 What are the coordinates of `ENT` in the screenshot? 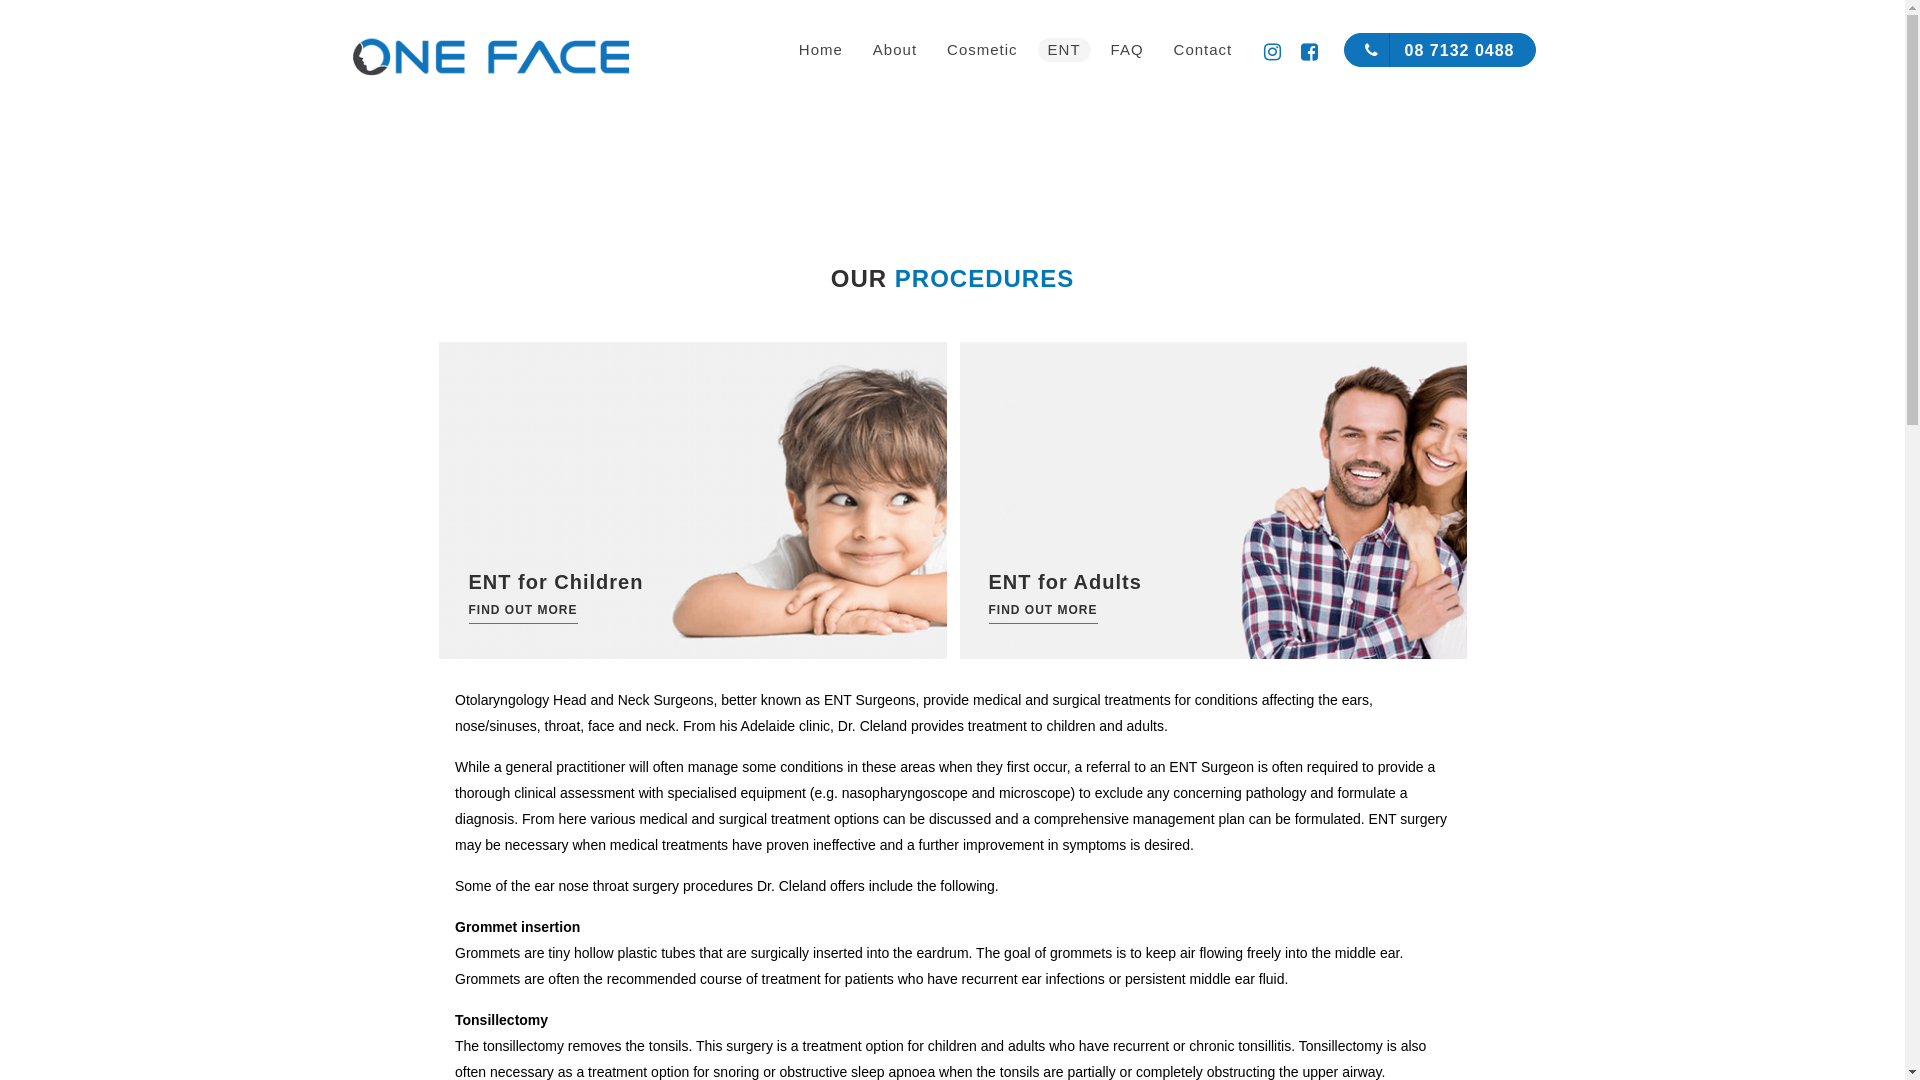 It's located at (1064, 50).